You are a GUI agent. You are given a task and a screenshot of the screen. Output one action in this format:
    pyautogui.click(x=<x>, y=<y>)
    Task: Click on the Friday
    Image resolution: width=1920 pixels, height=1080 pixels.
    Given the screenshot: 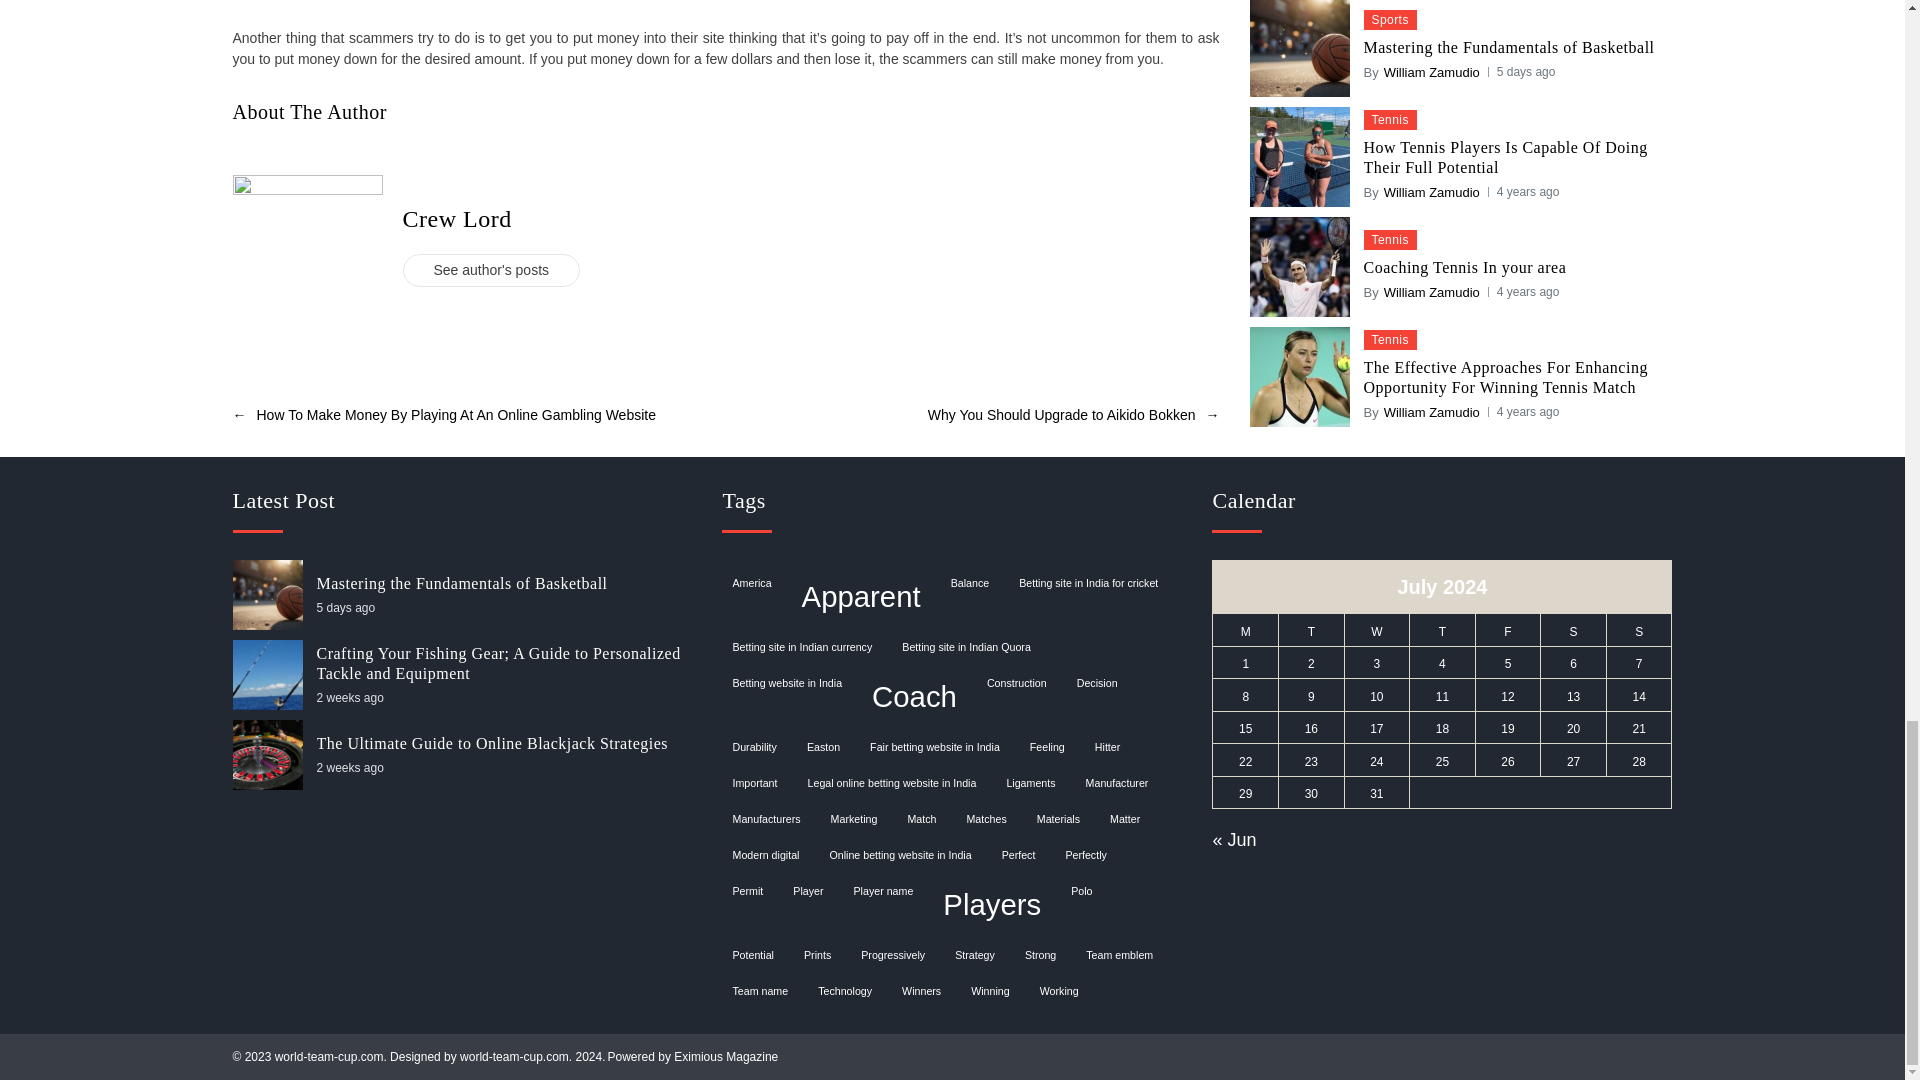 What is the action you would take?
    pyautogui.click(x=1508, y=630)
    